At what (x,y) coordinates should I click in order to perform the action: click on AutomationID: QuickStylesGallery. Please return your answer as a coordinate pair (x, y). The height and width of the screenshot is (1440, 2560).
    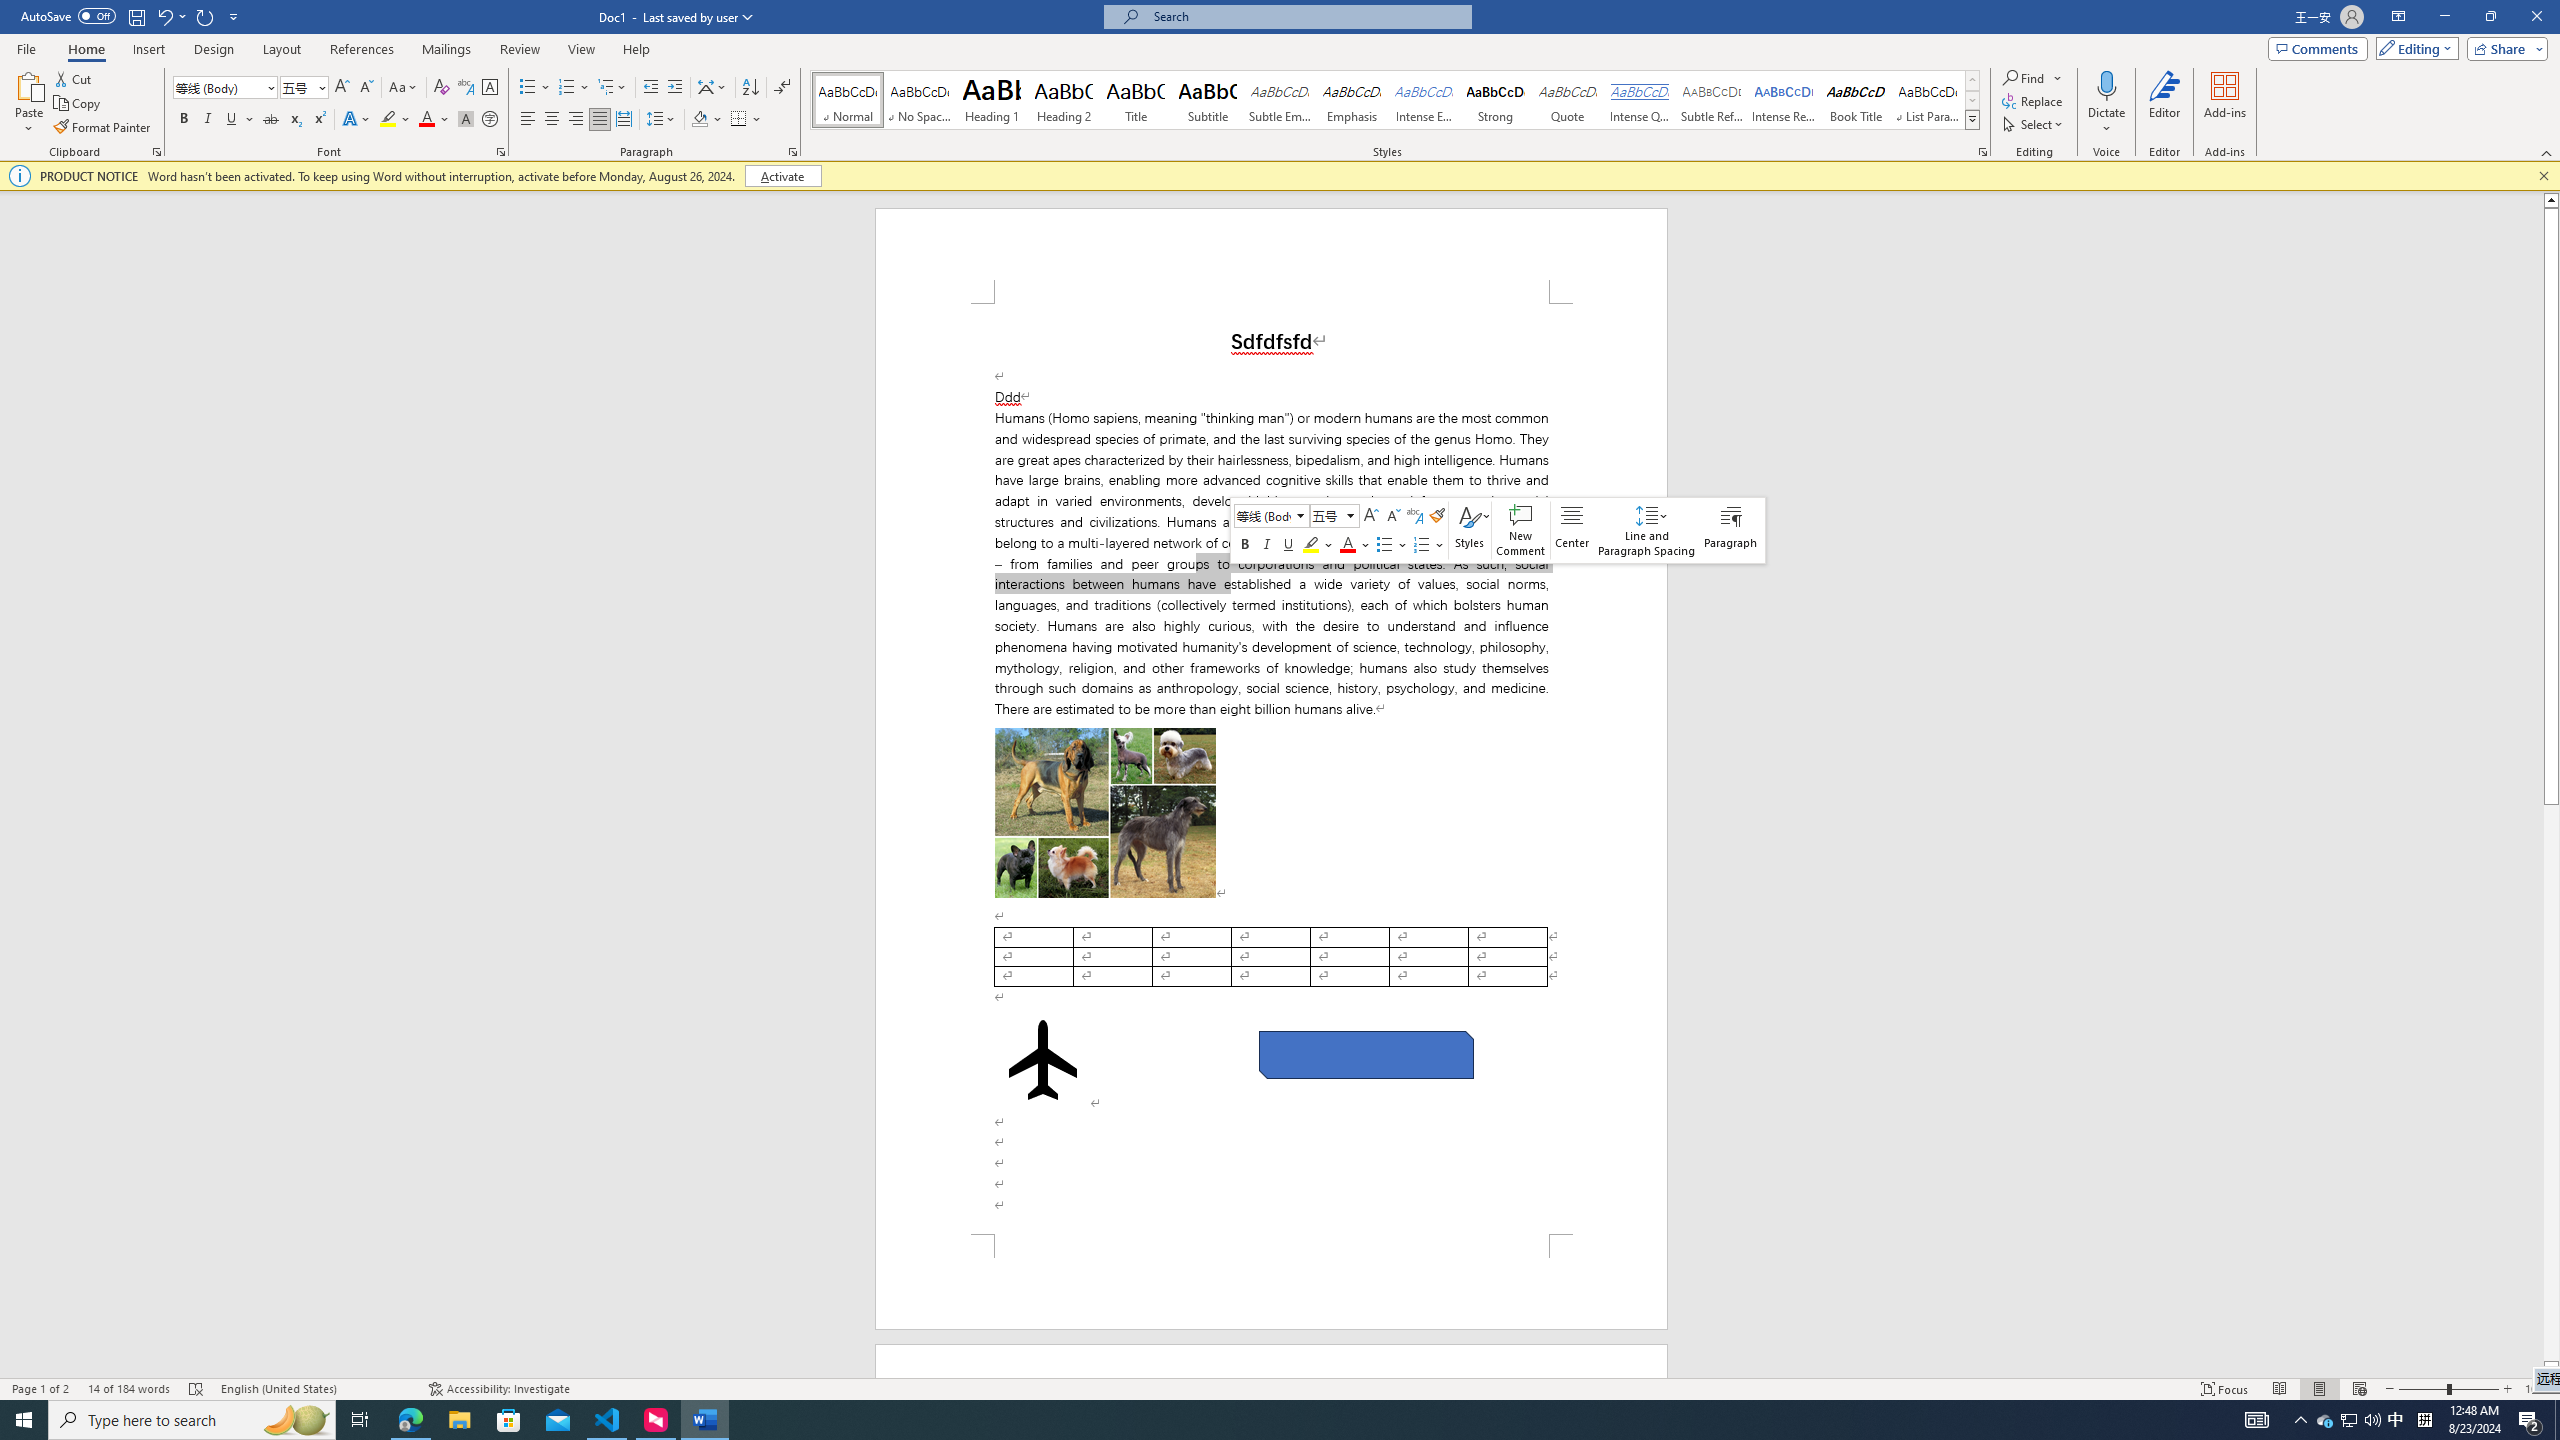
    Looking at the image, I should click on (1396, 100).